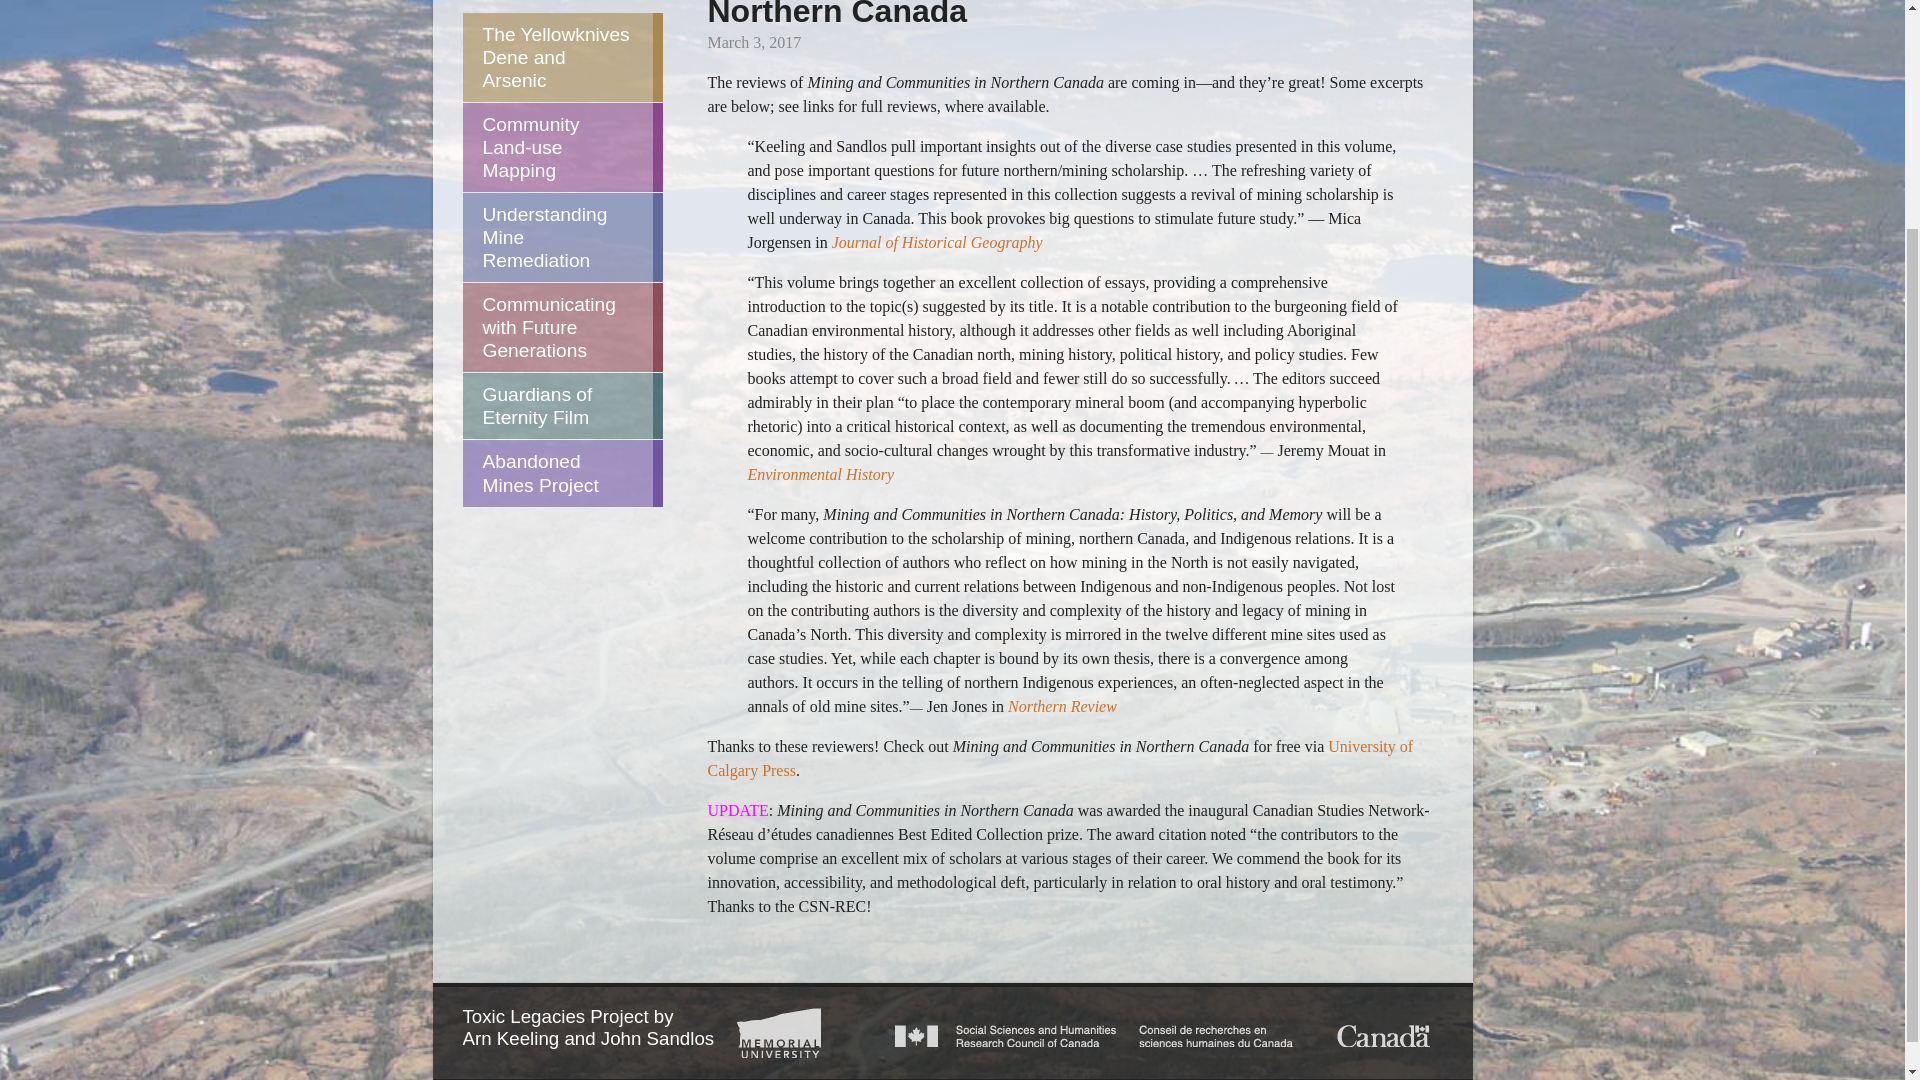 The width and height of the screenshot is (1920, 1080). What do you see at coordinates (779, 1032) in the screenshot?
I see `Memorial University` at bounding box center [779, 1032].